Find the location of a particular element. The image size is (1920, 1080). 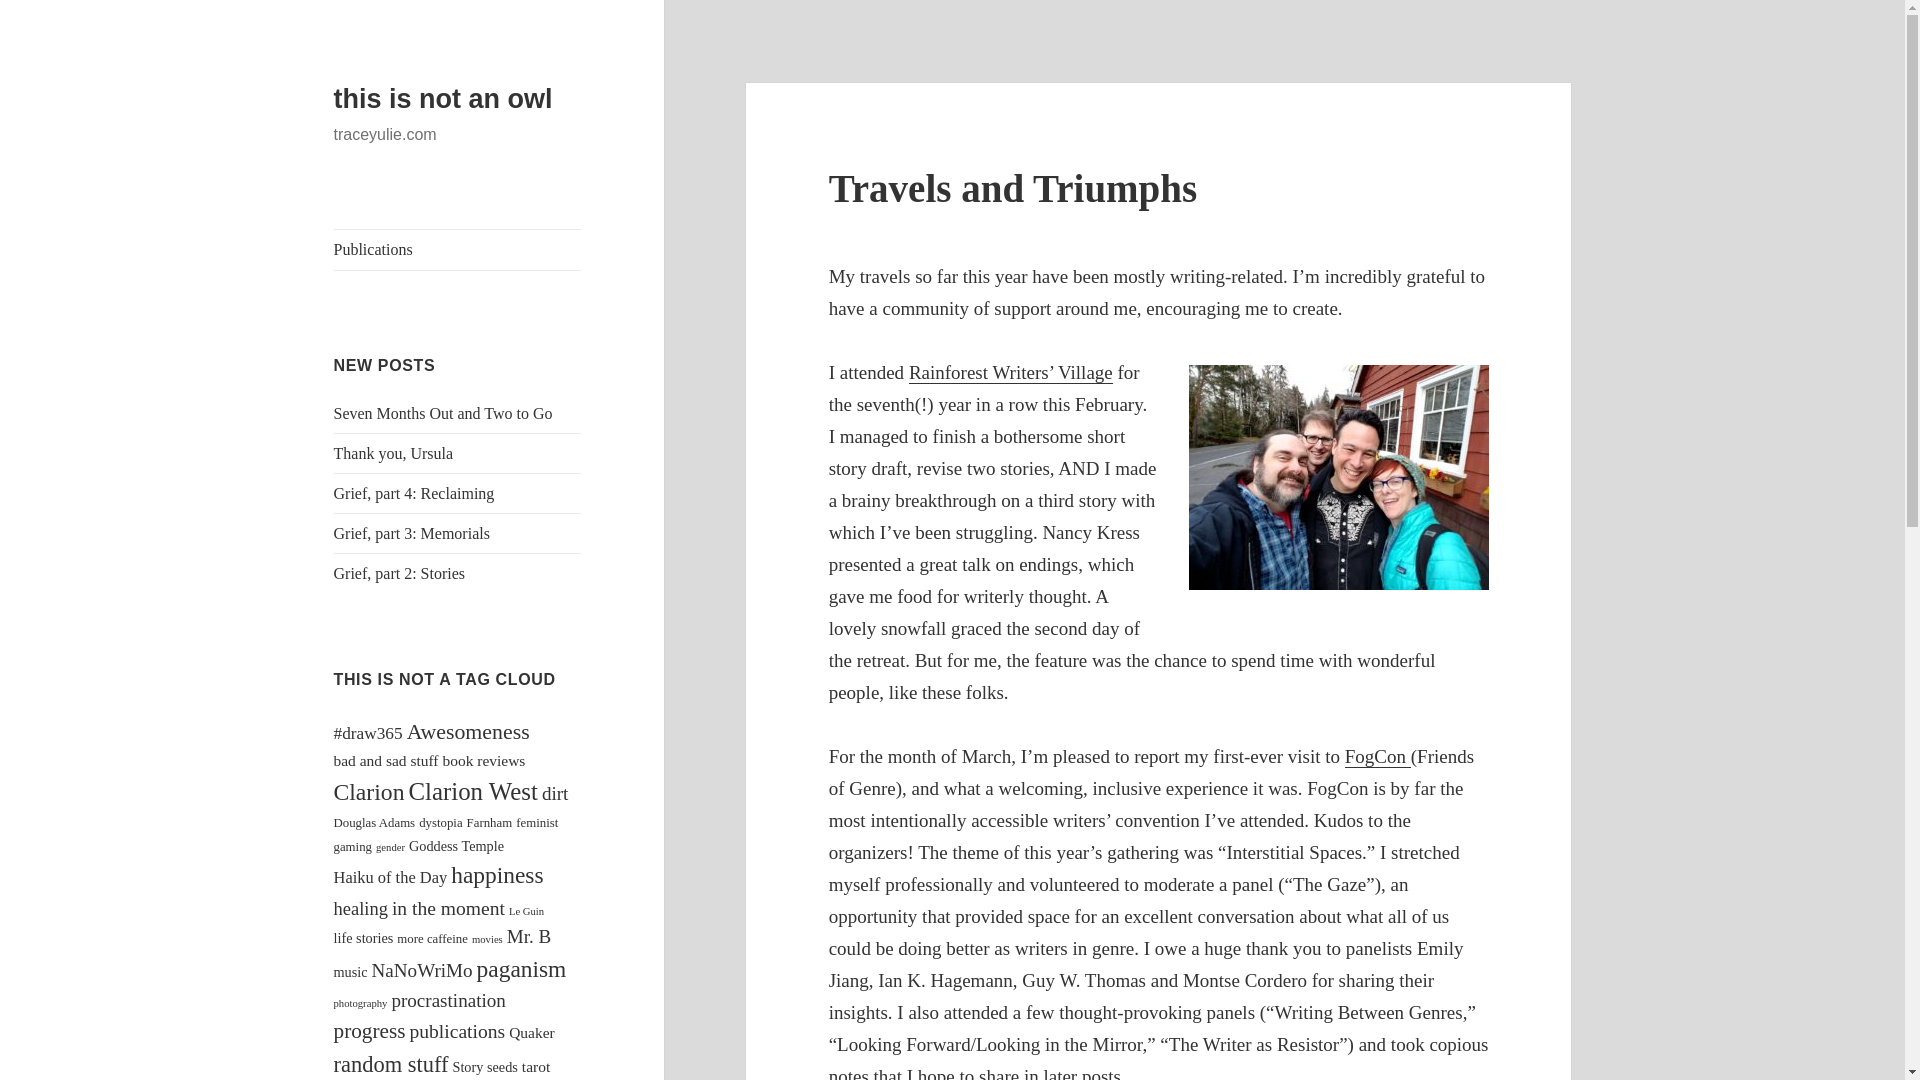

Grief, part 4: Reclaiming is located at coordinates (414, 493).